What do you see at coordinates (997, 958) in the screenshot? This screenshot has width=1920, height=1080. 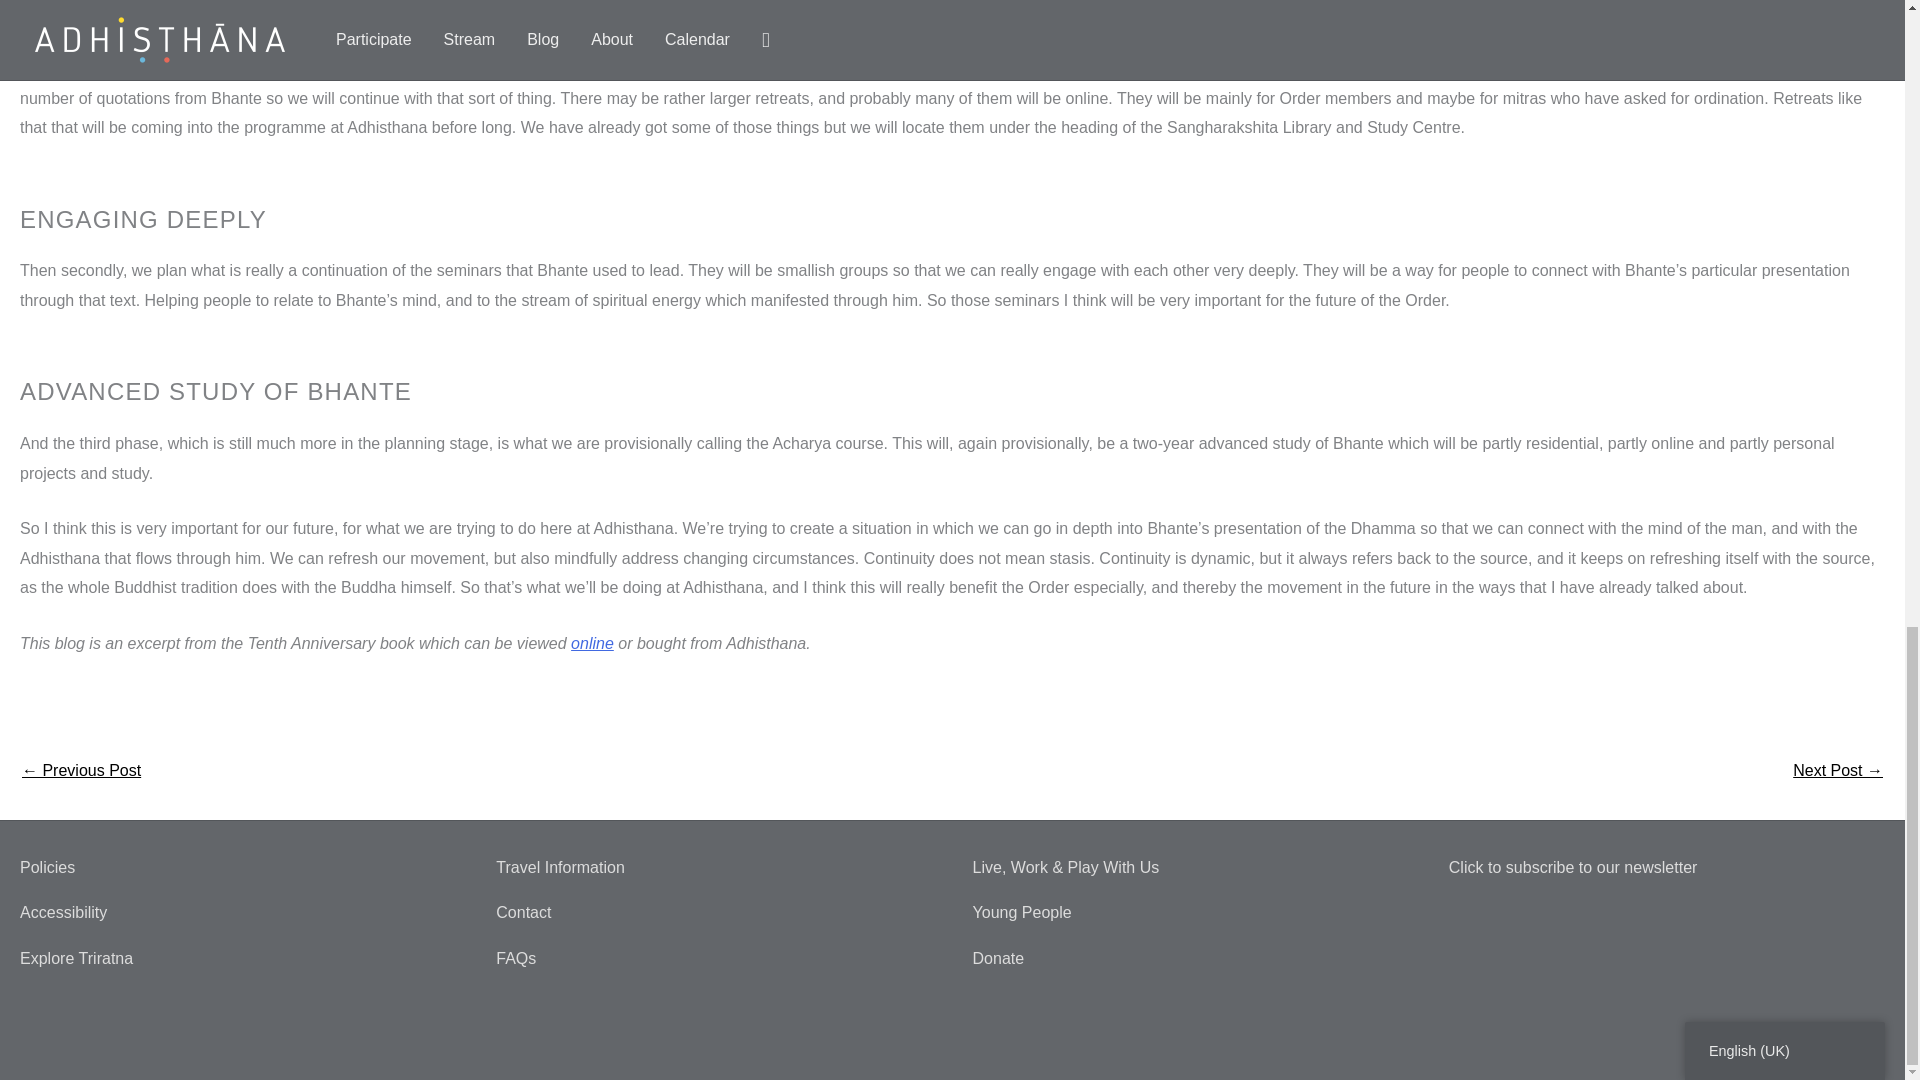 I see `Donate` at bounding box center [997, 958].